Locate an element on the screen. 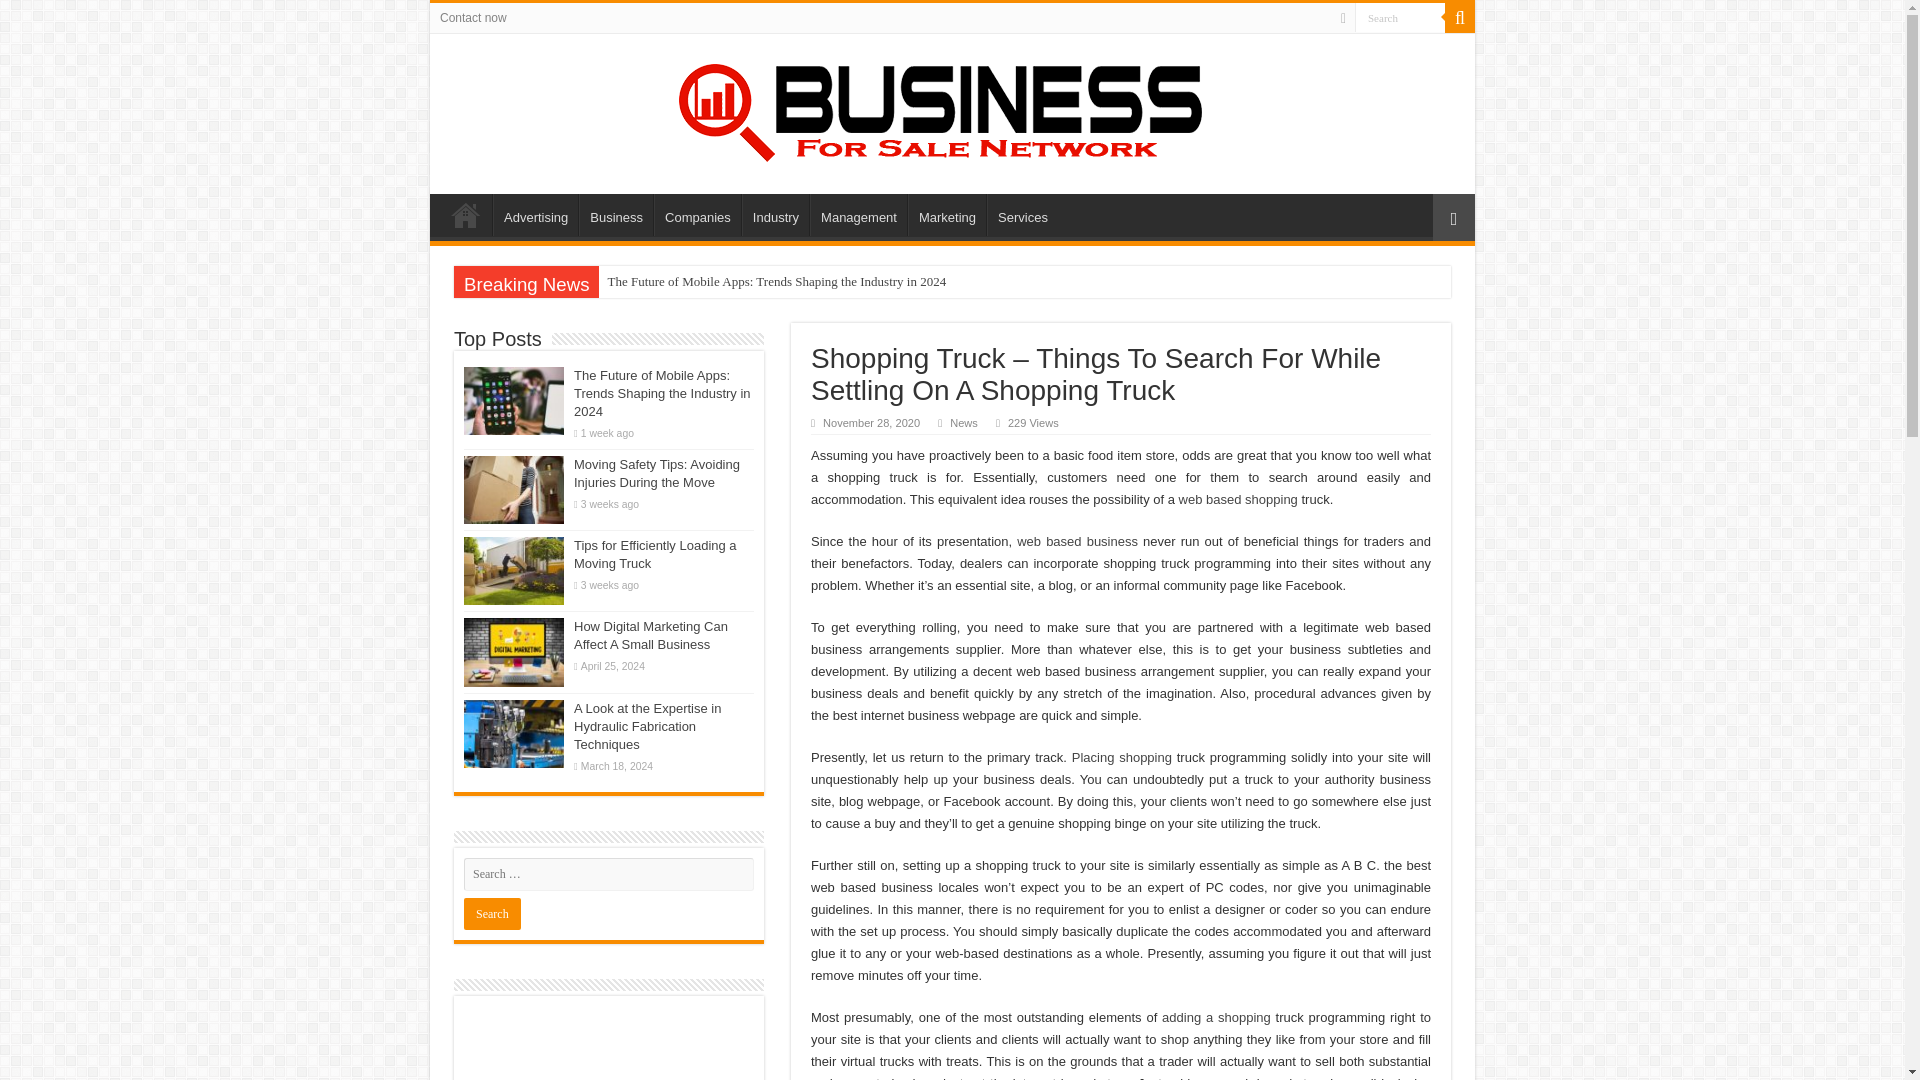 The width and height of the screenshot is (1920, 1080). Home is located at coordinates (465, 215).